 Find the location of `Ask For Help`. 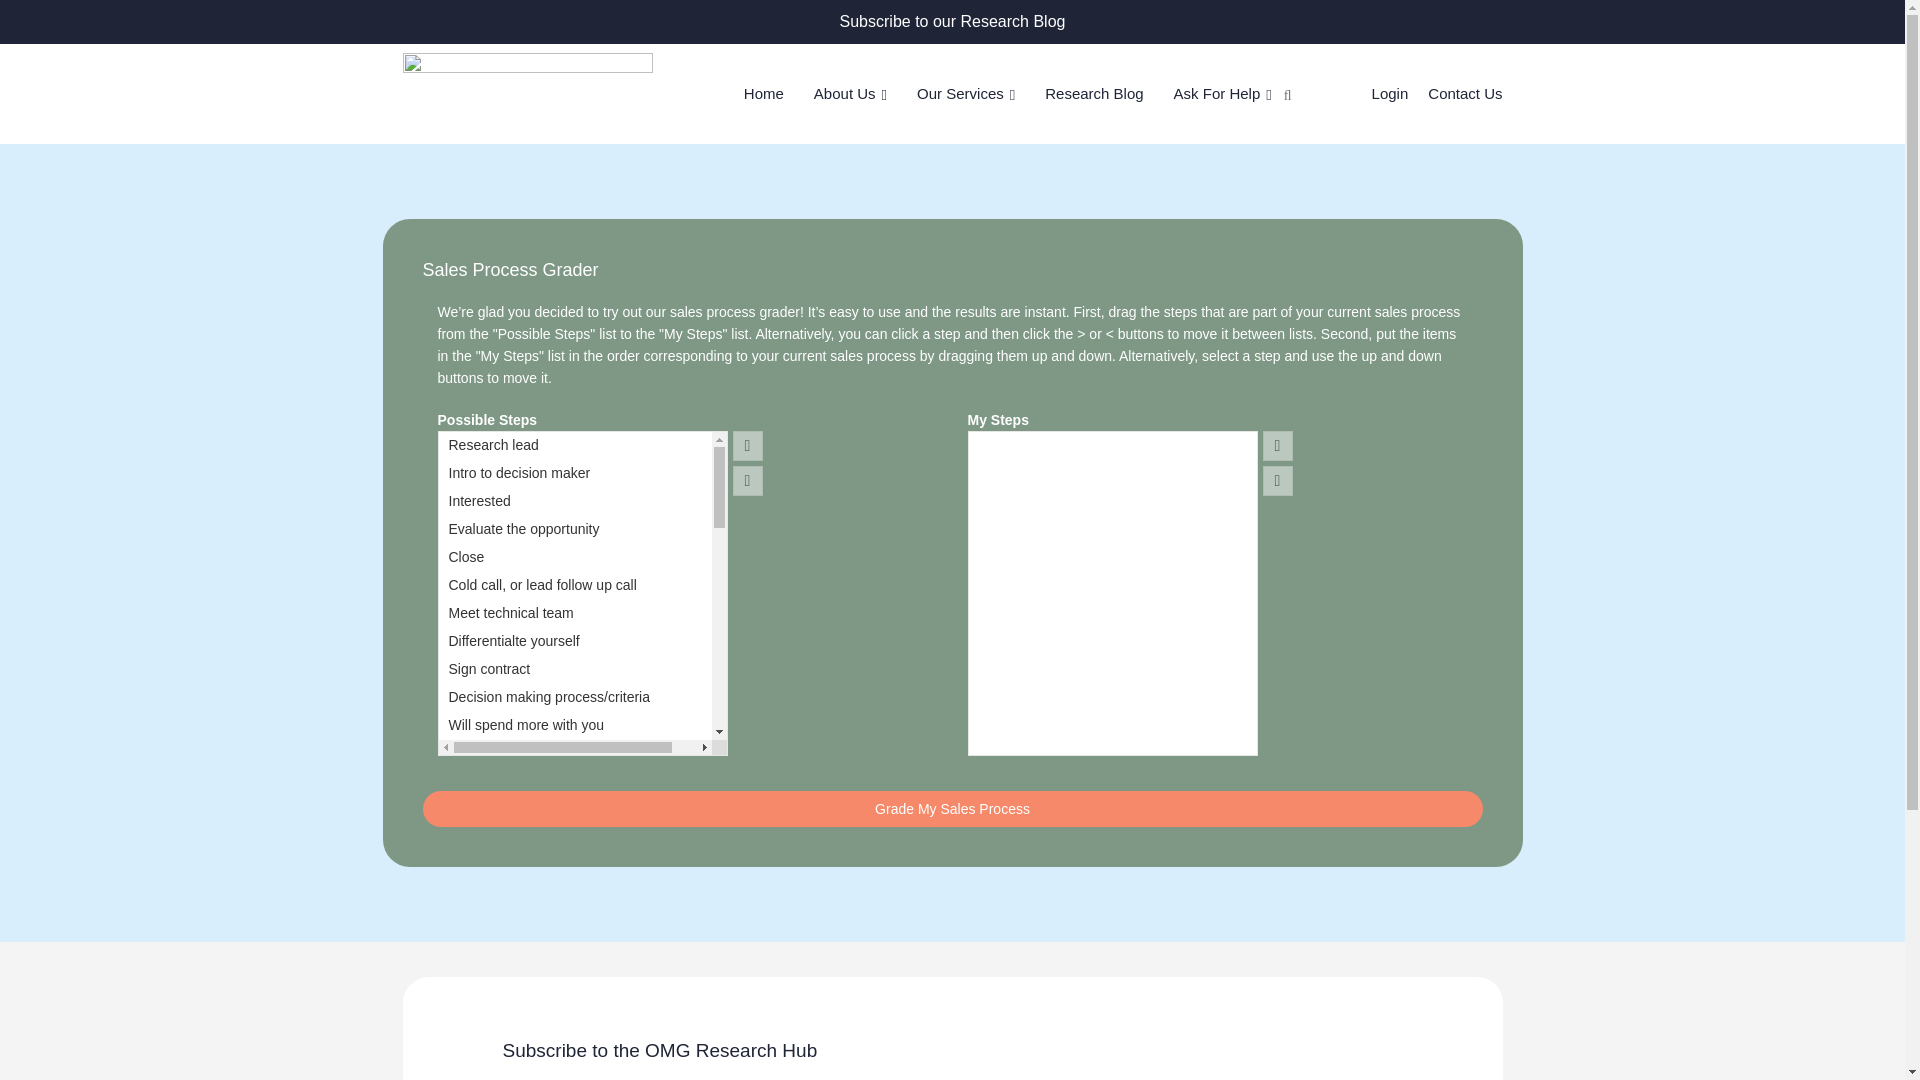

Ask For Help is located at coordinates (1222, 94).